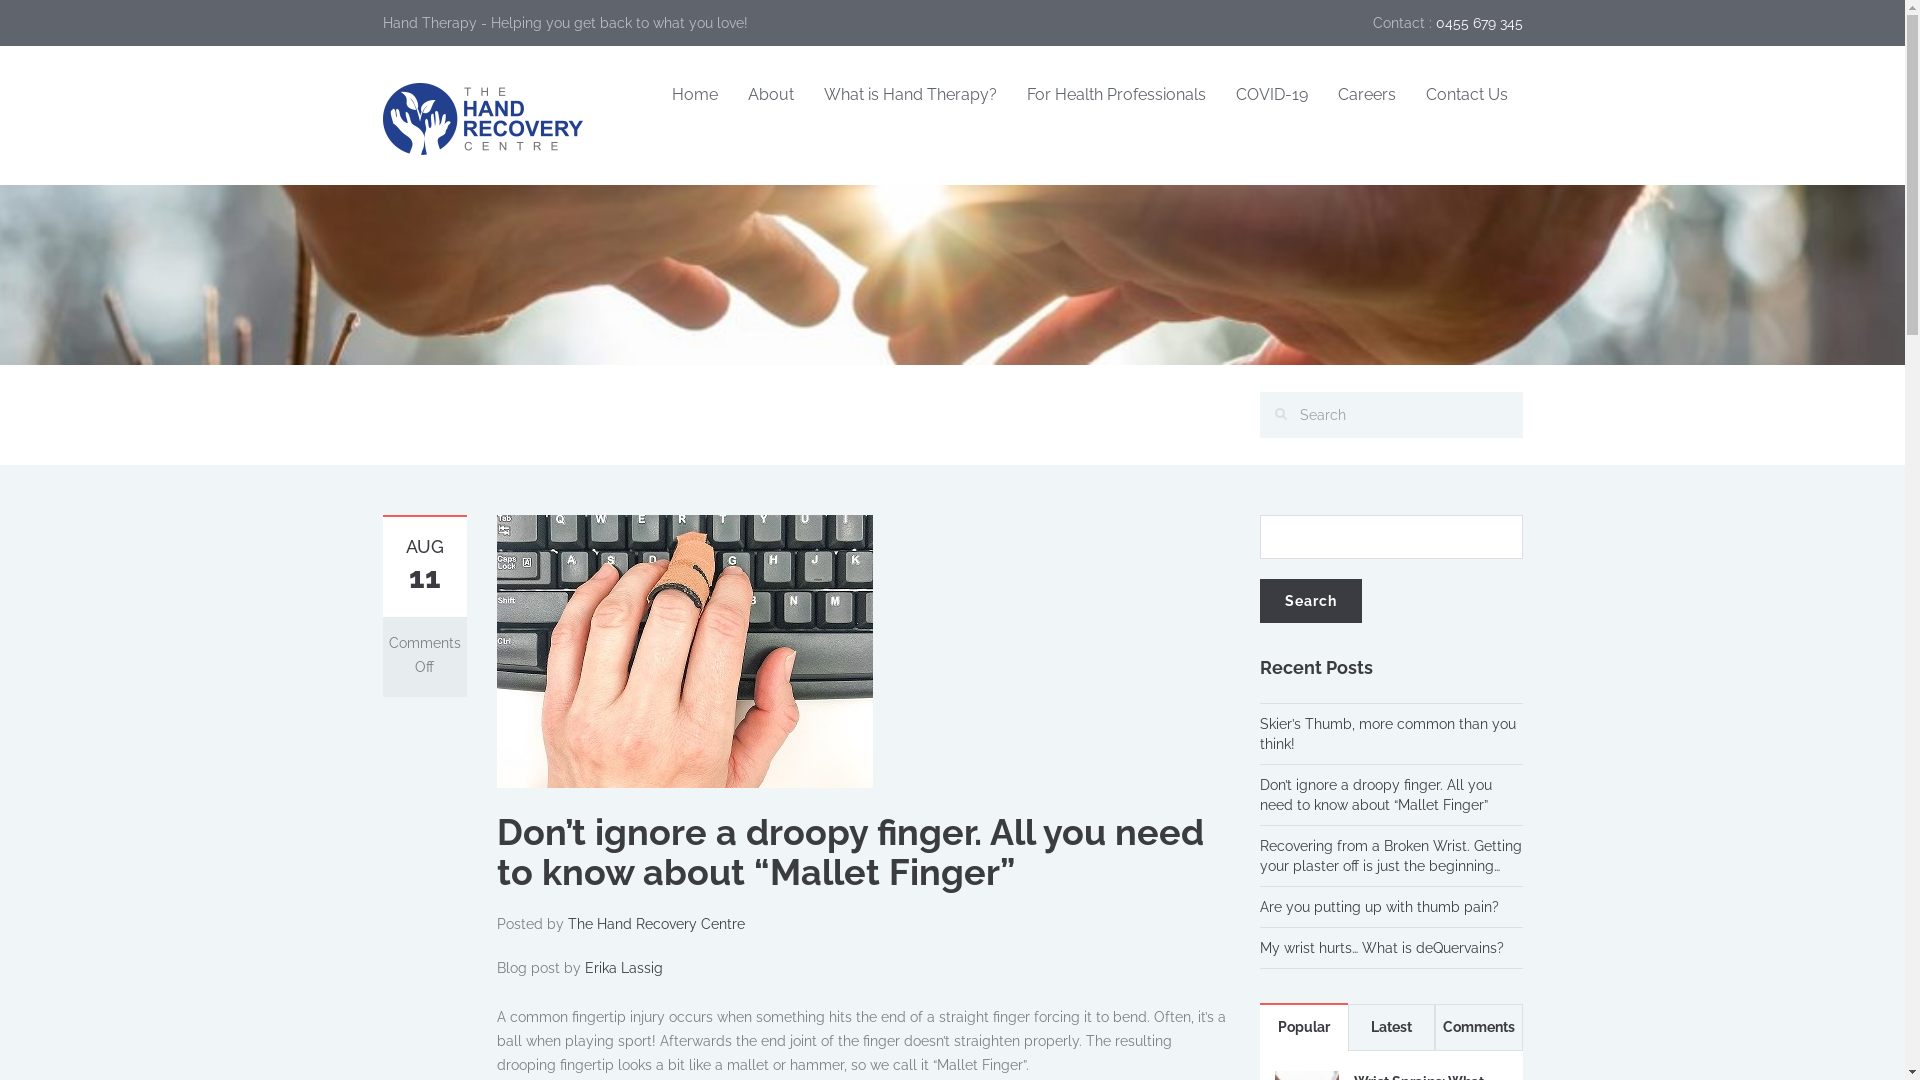 Image resolution: width=1920 pixels, height=1080 pixels. I want to click on About, so click(770, 96).